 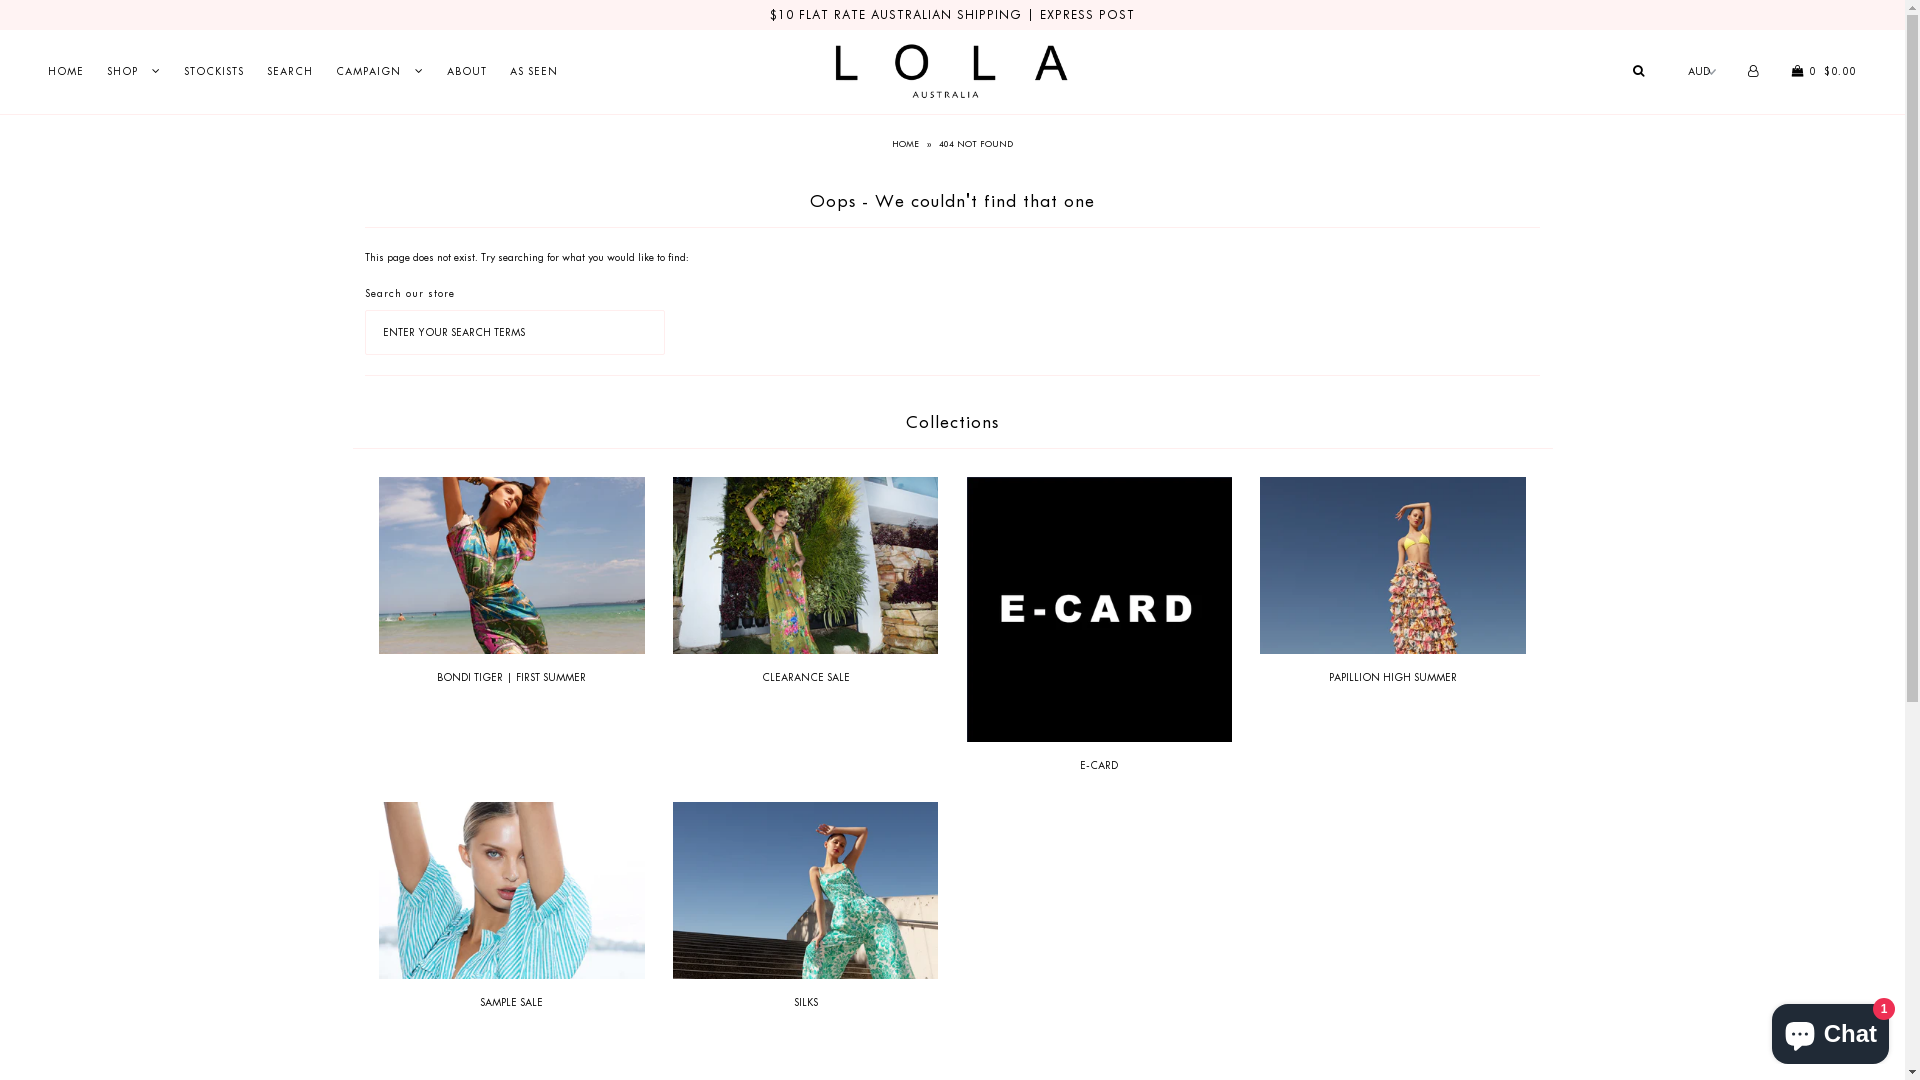 What do you see at coordinates (214, 71) in the screenshot?
I see `STOCKISTS` at bounding box center [214, 71].